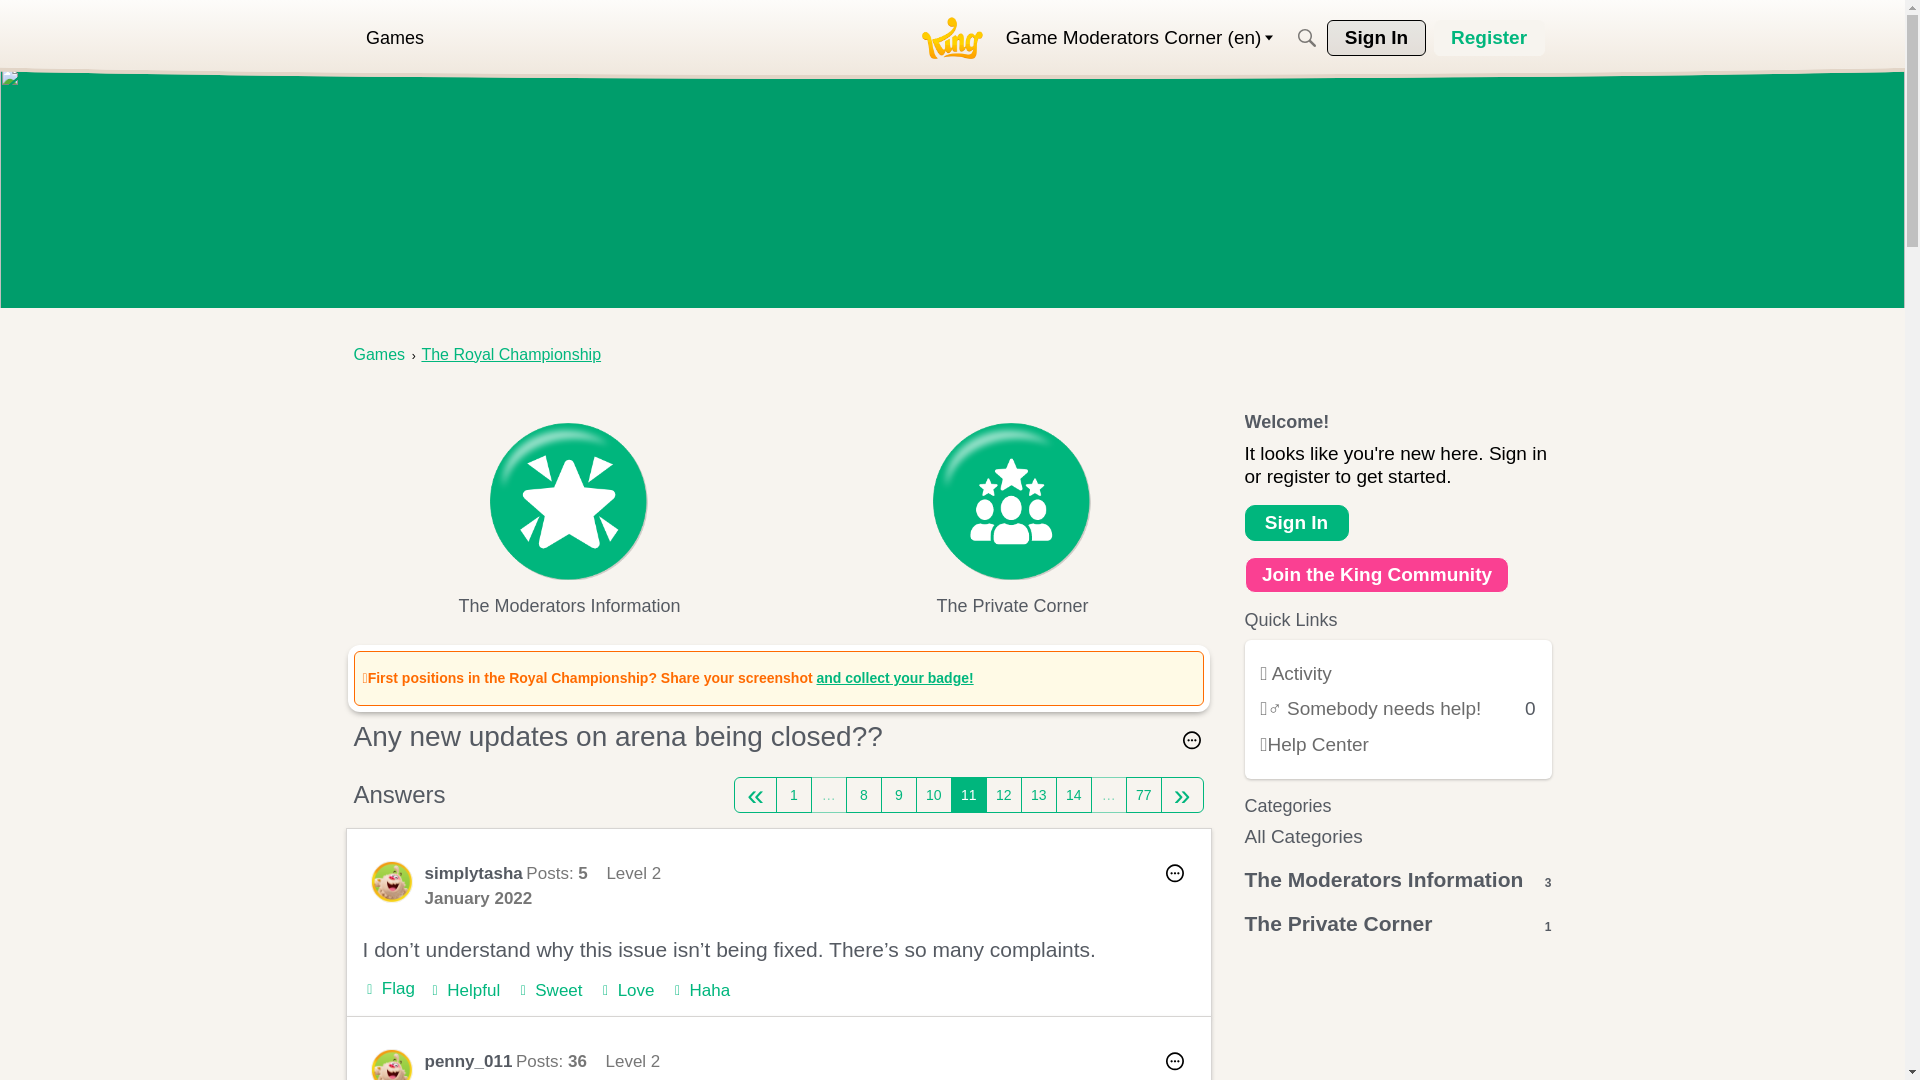  What do you see at coordinates (464, 990) in the screenshot?
I see `Helpful` at bounding box center [464, 990].